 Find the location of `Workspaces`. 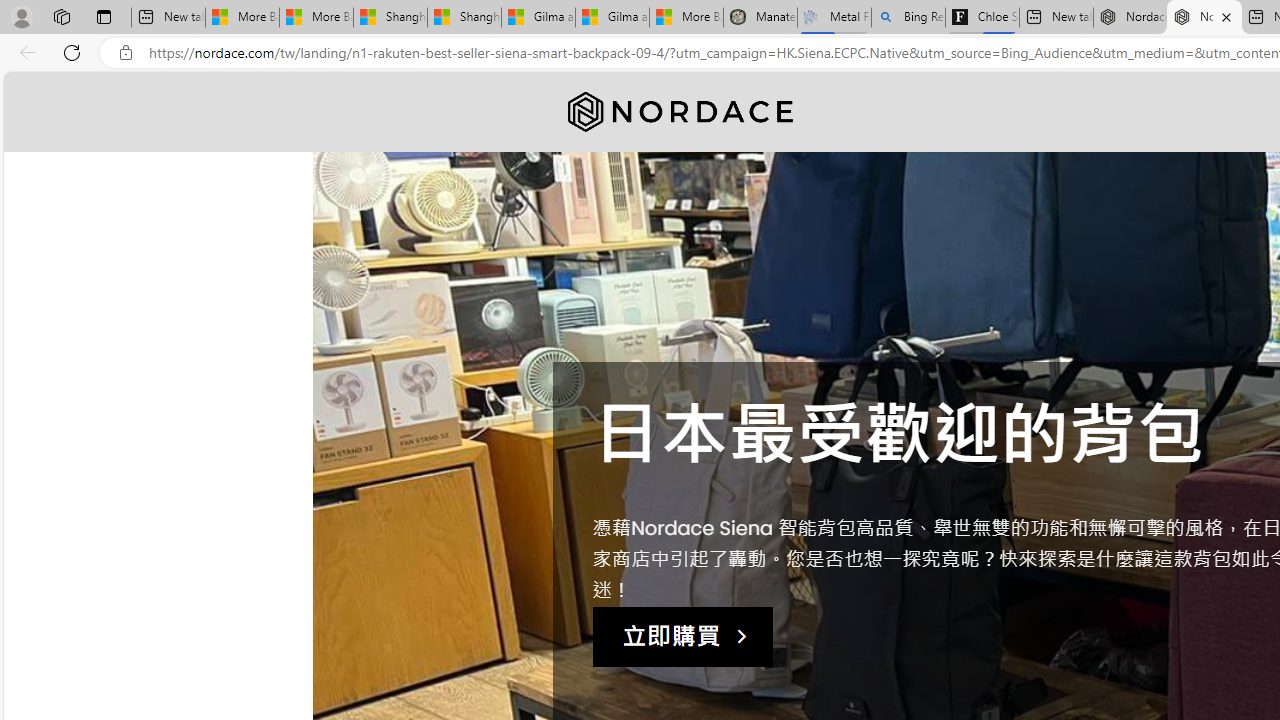

Workspaces is located at coordinates (61, 16).